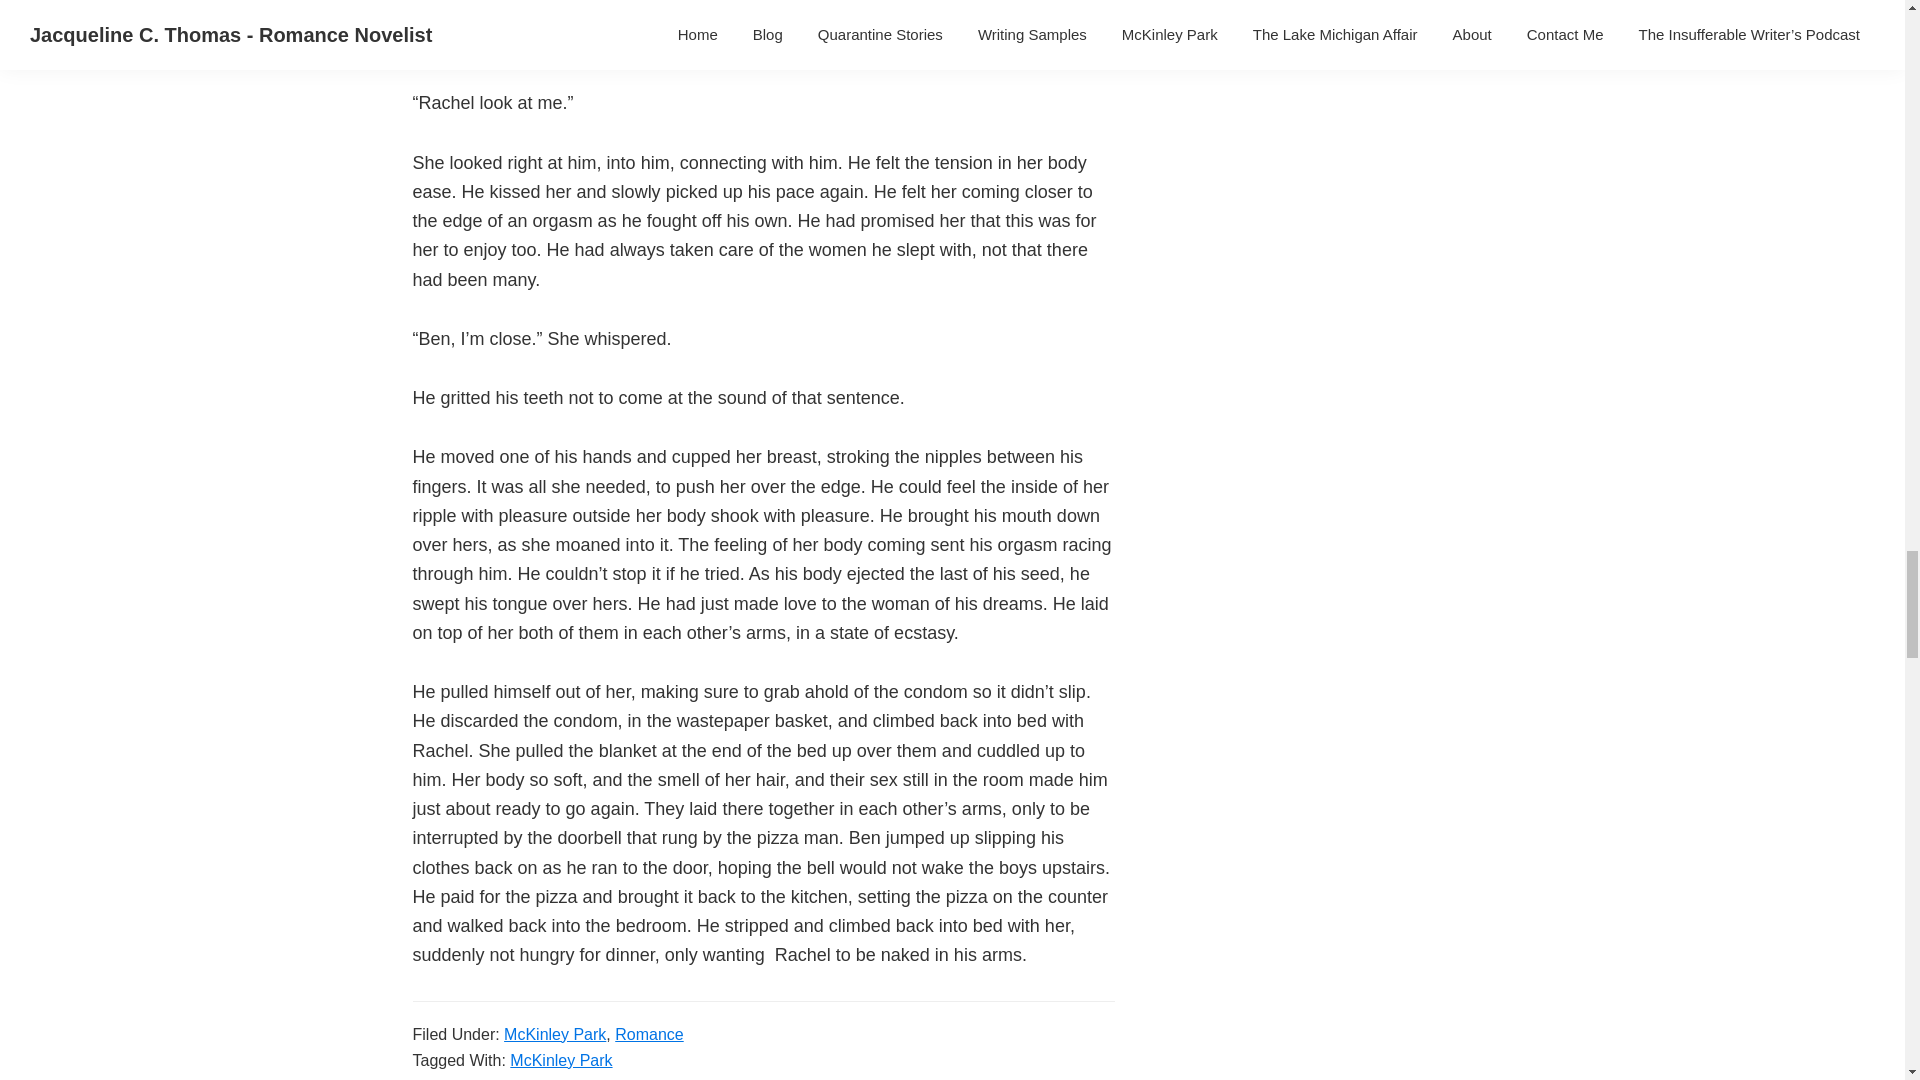  What do you see at coordinates (554, 1034) in the screenshot?
I see `McKinley Park` at bounding box center [554, 1034].